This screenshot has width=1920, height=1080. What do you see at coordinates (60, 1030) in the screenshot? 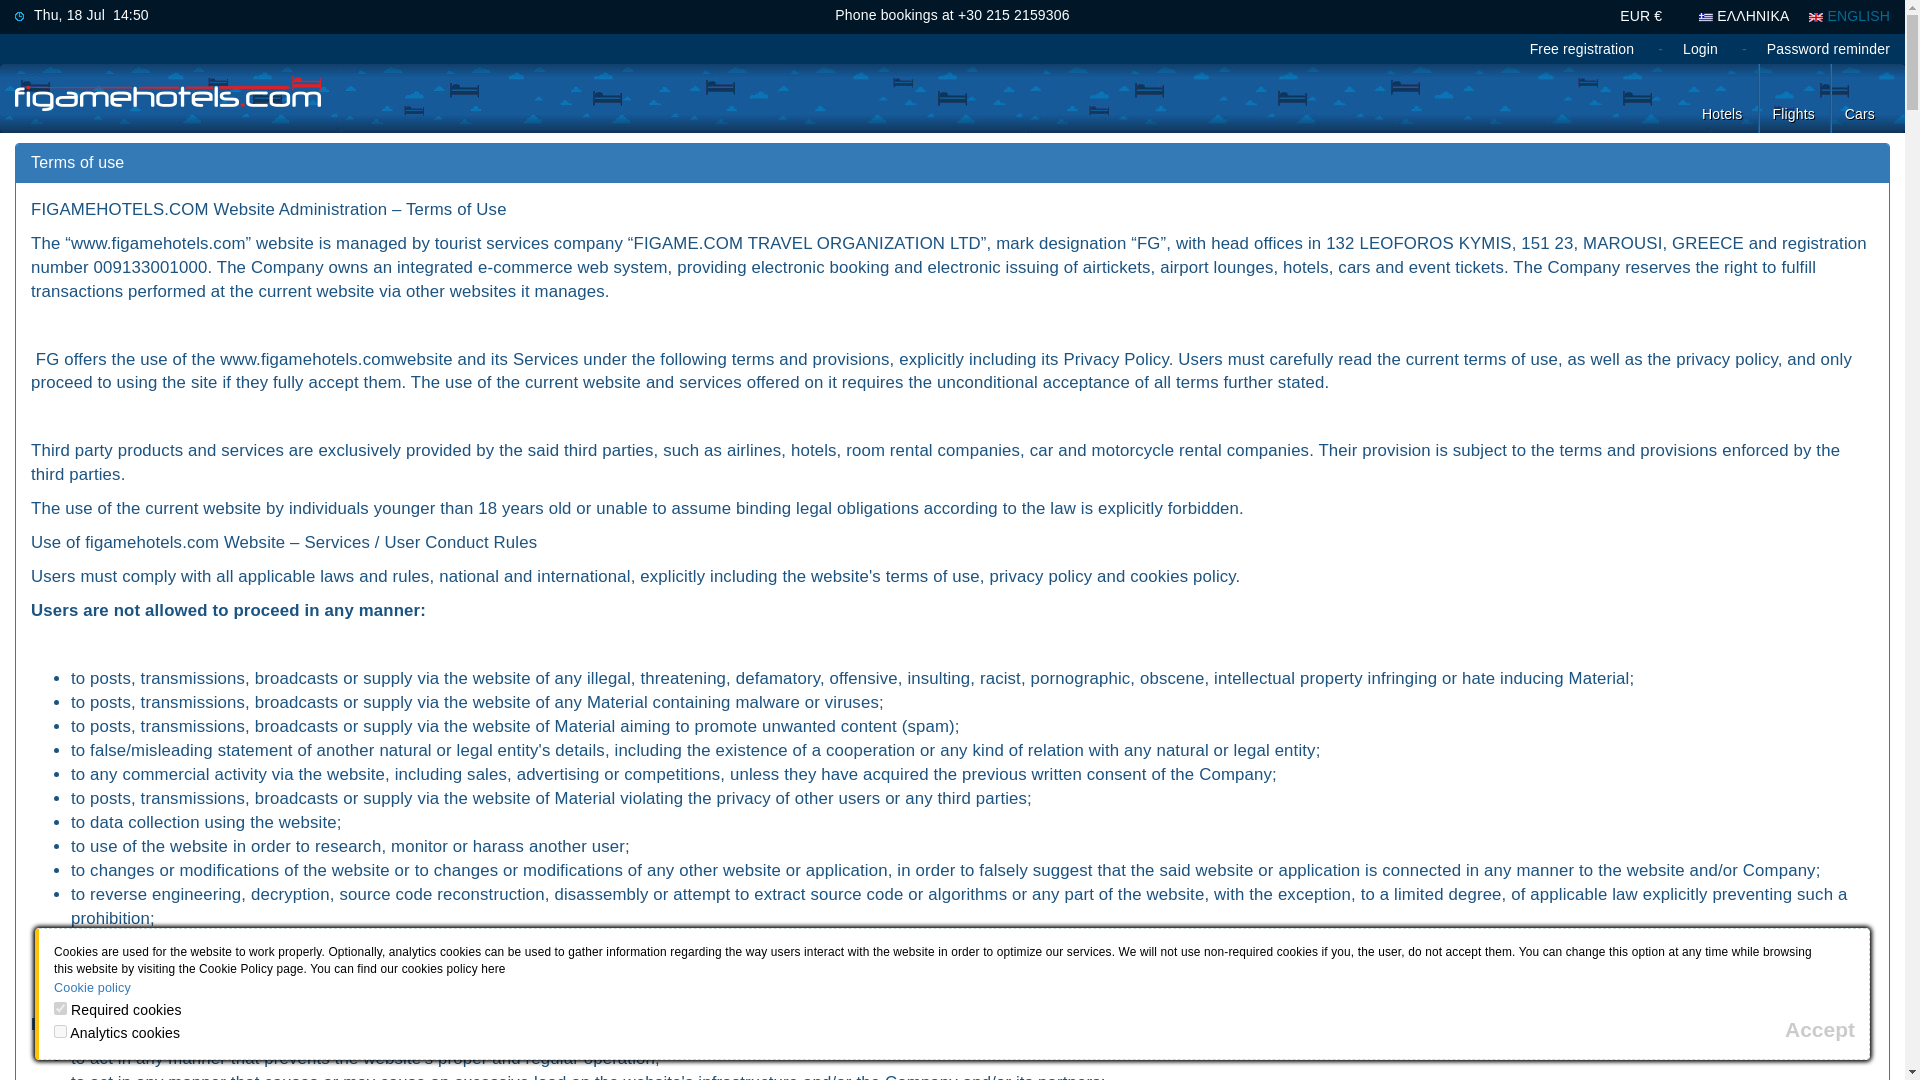
I see `on` at bounding box center [60, 1030].